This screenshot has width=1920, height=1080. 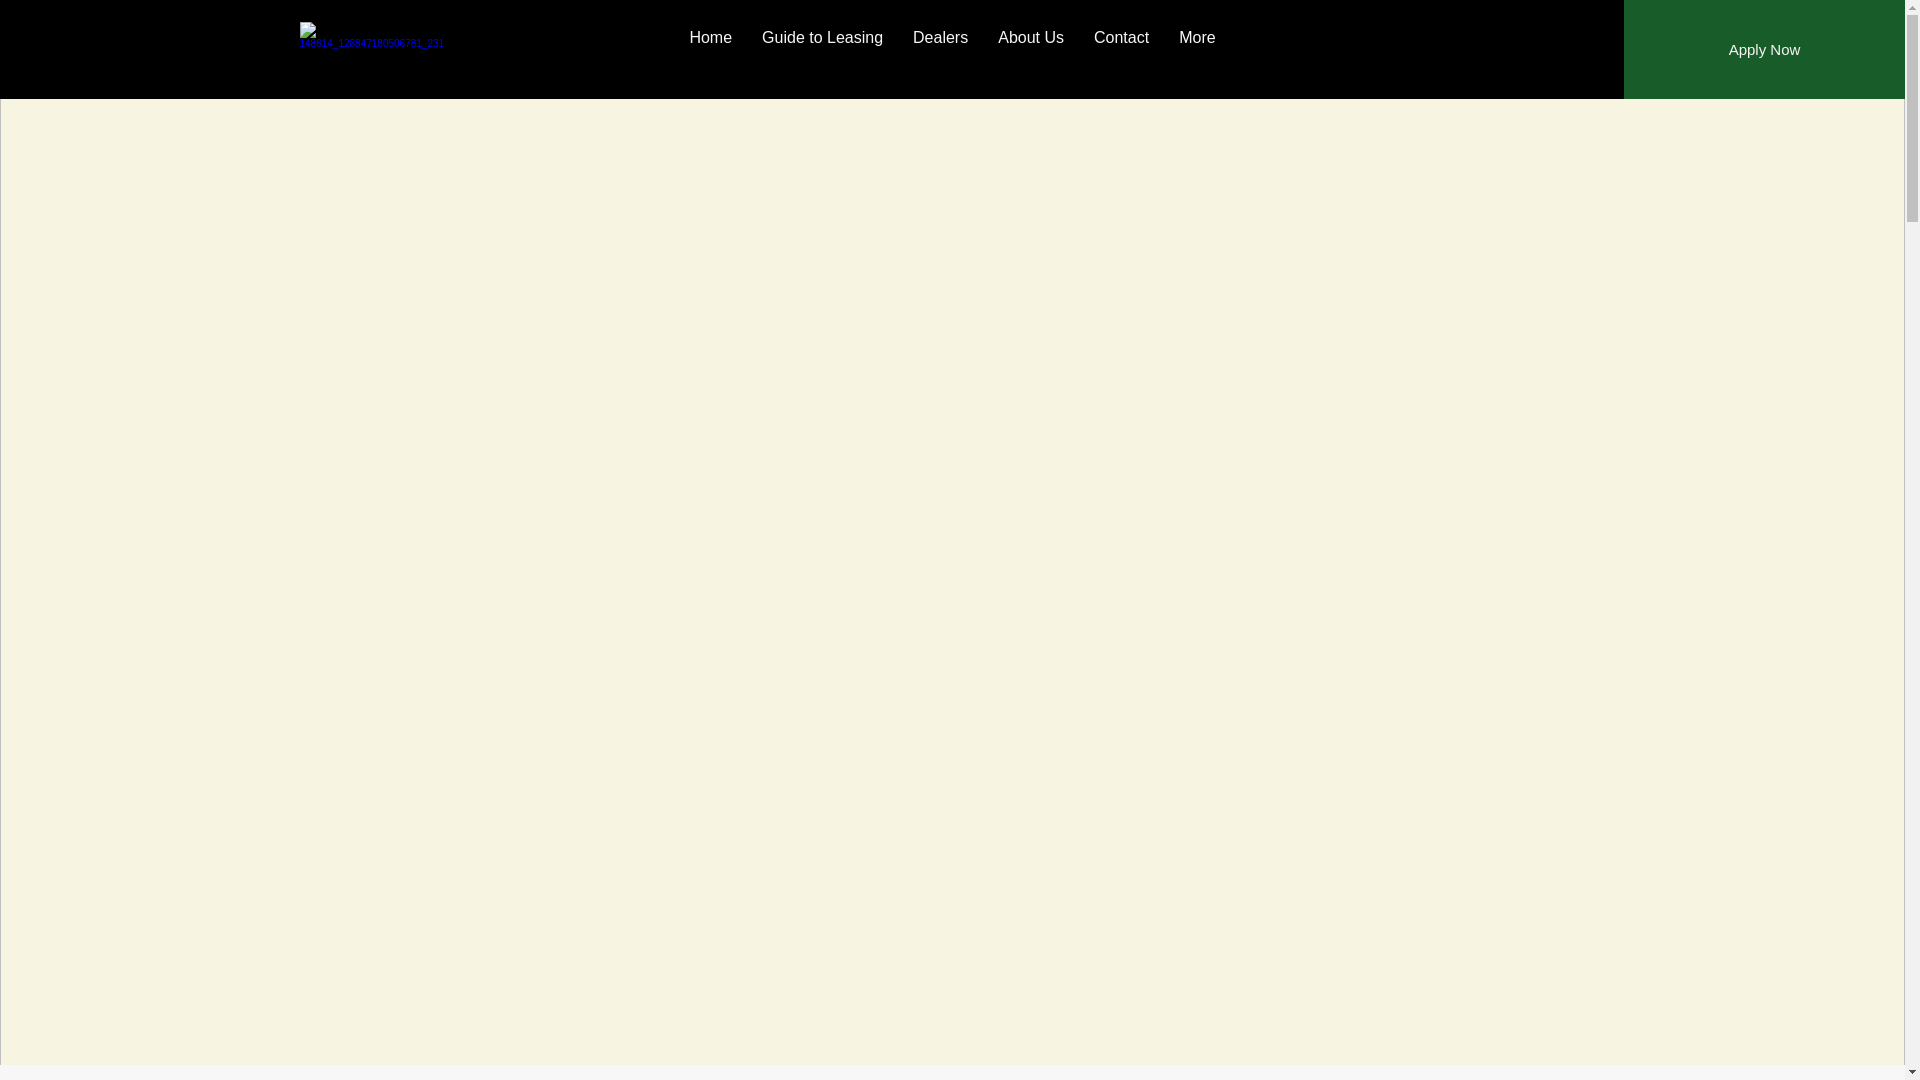 I want to click on Dealers, so click(x=940, y=52).